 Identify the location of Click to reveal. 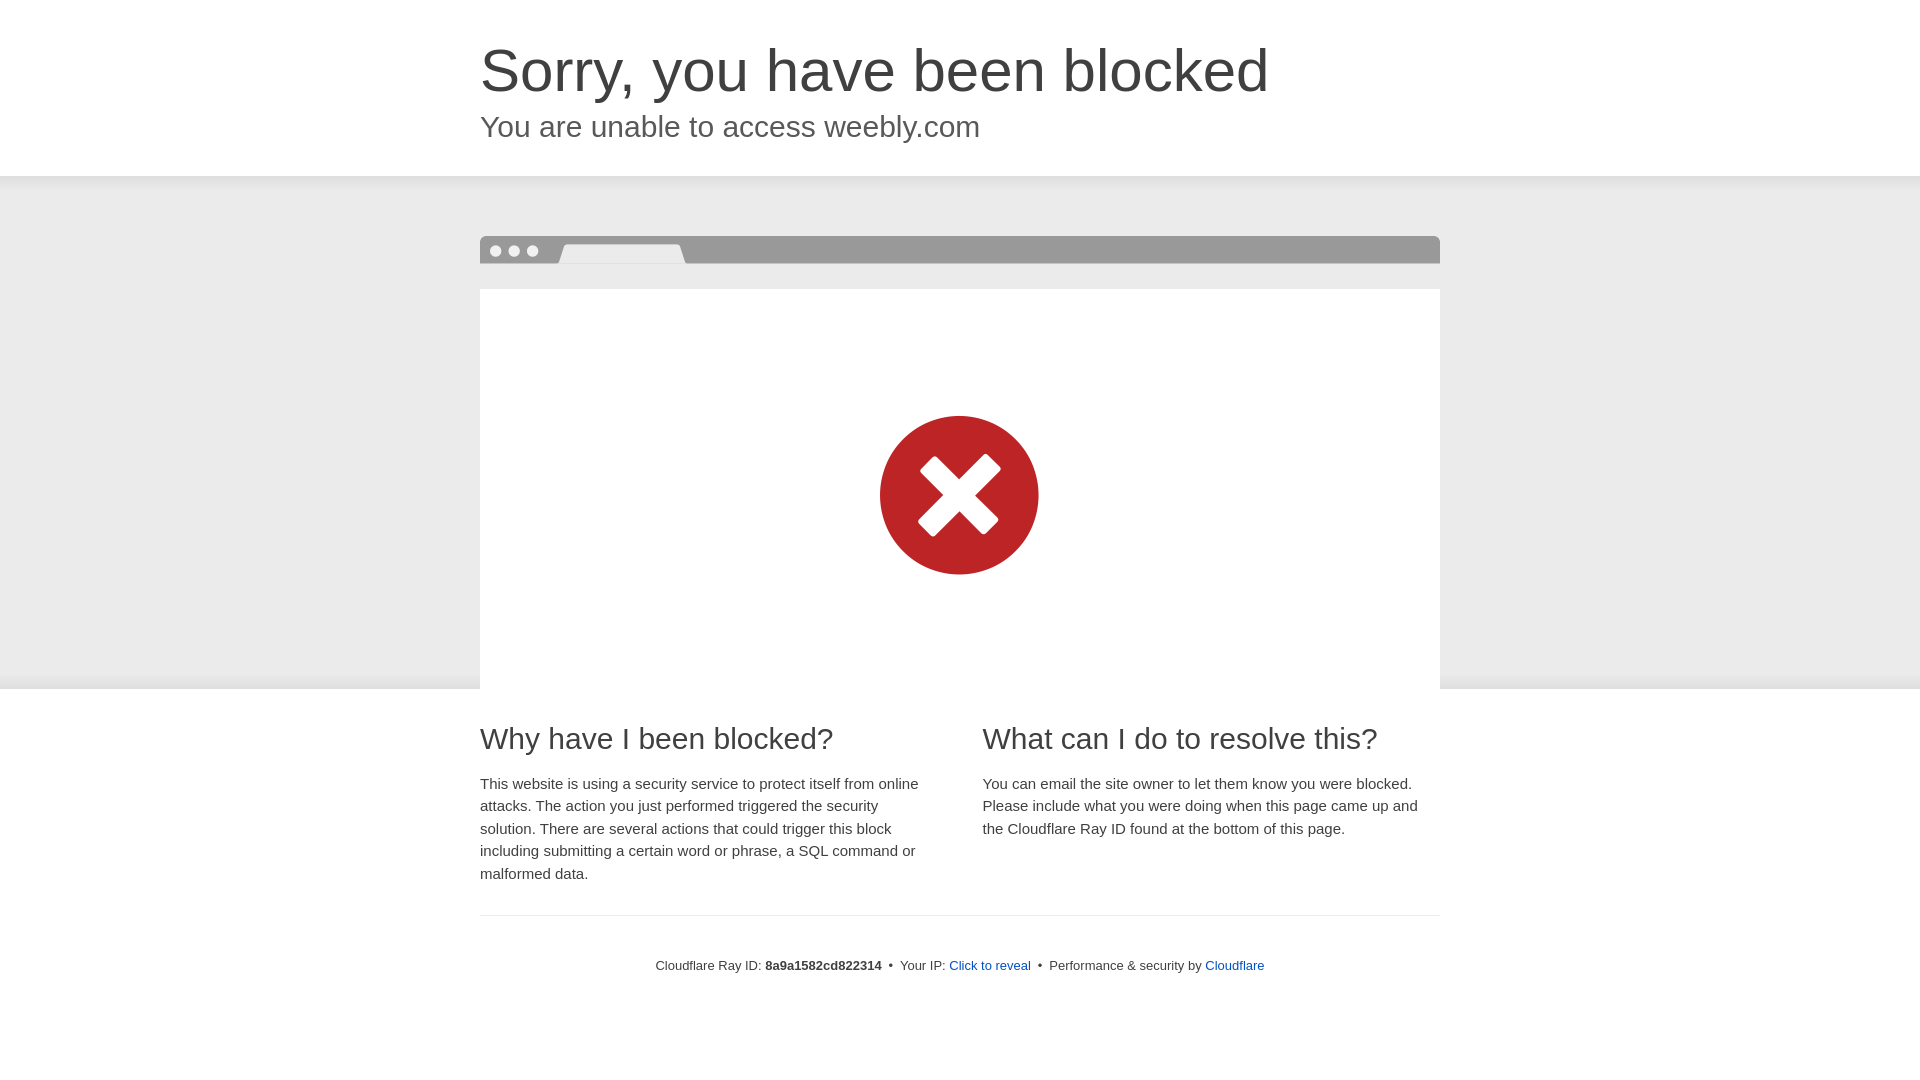
(990, 966).